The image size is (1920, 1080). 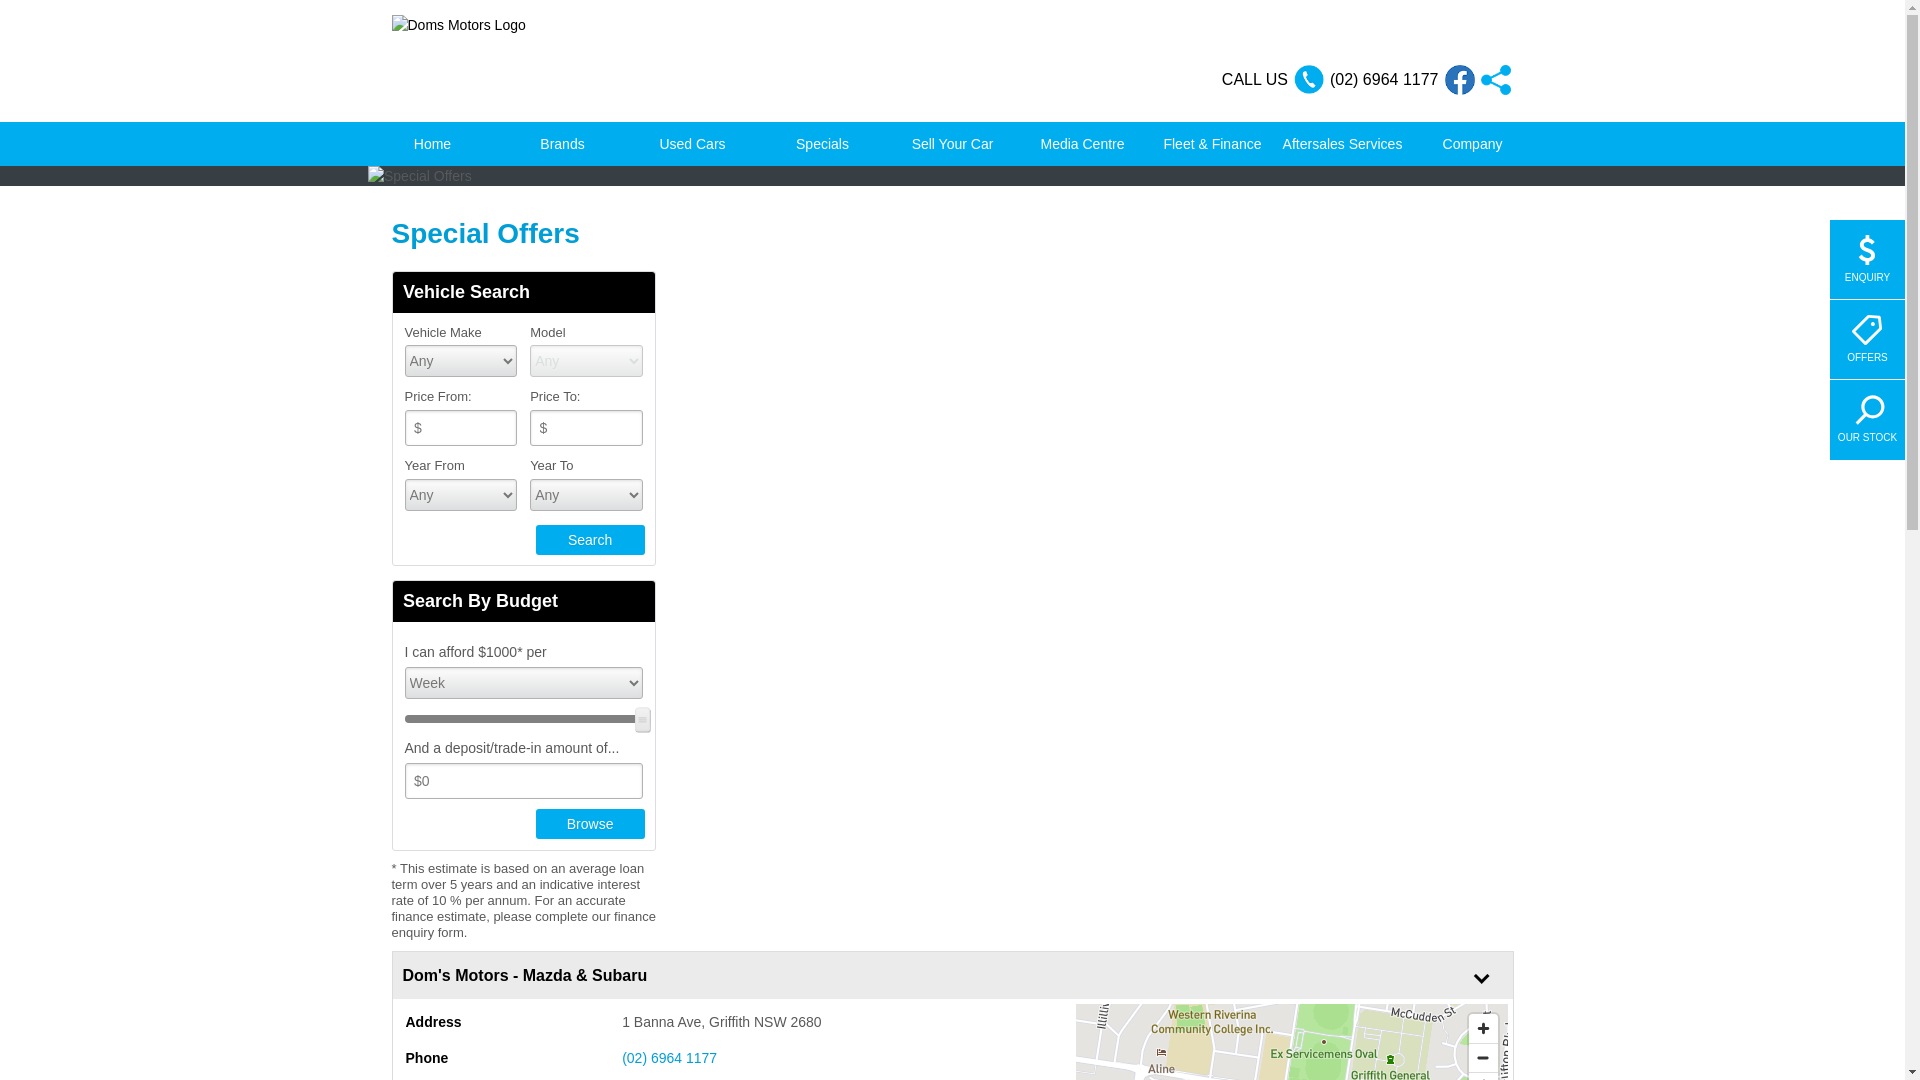 I want to click on OFFERS, so click(x=1868, y=340).